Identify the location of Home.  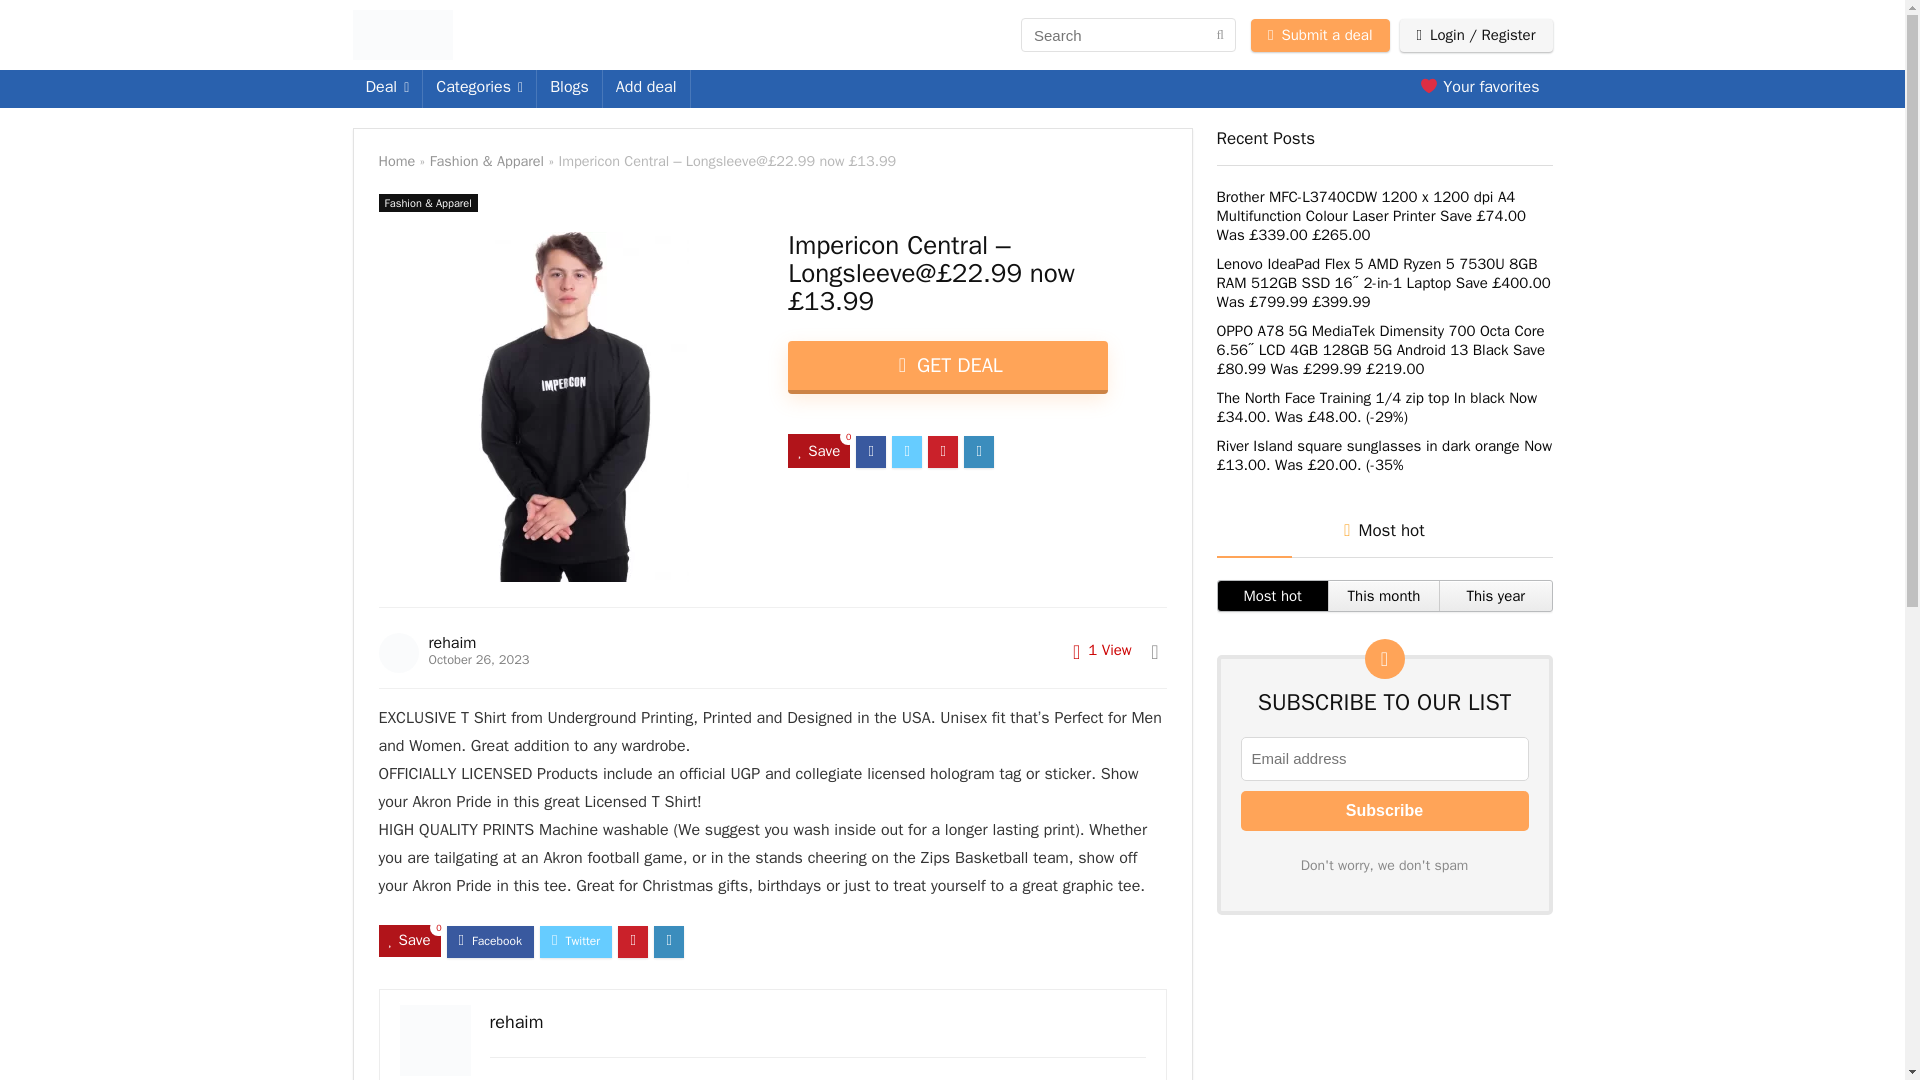
(396, 160).